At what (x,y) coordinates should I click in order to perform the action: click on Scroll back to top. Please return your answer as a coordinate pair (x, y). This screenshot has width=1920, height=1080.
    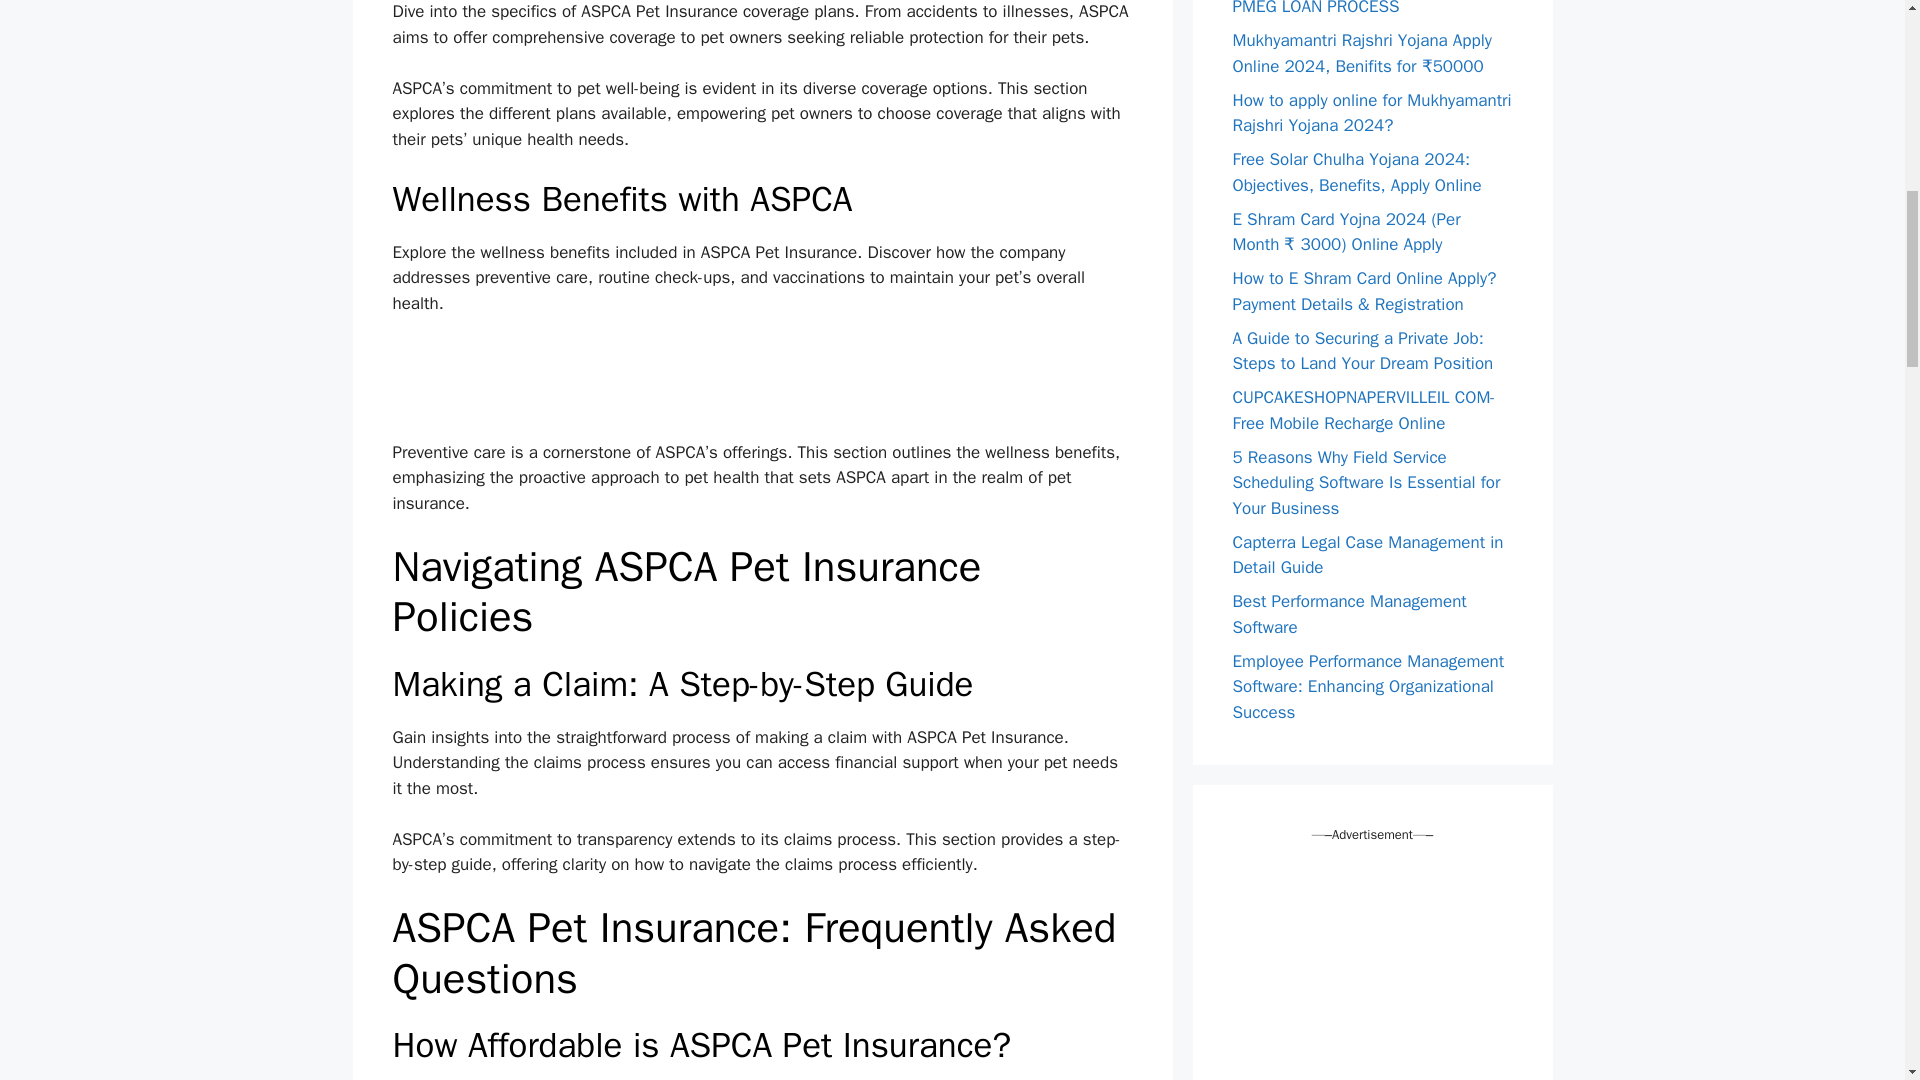
    Looking at the image, I should click on (1855, 949).